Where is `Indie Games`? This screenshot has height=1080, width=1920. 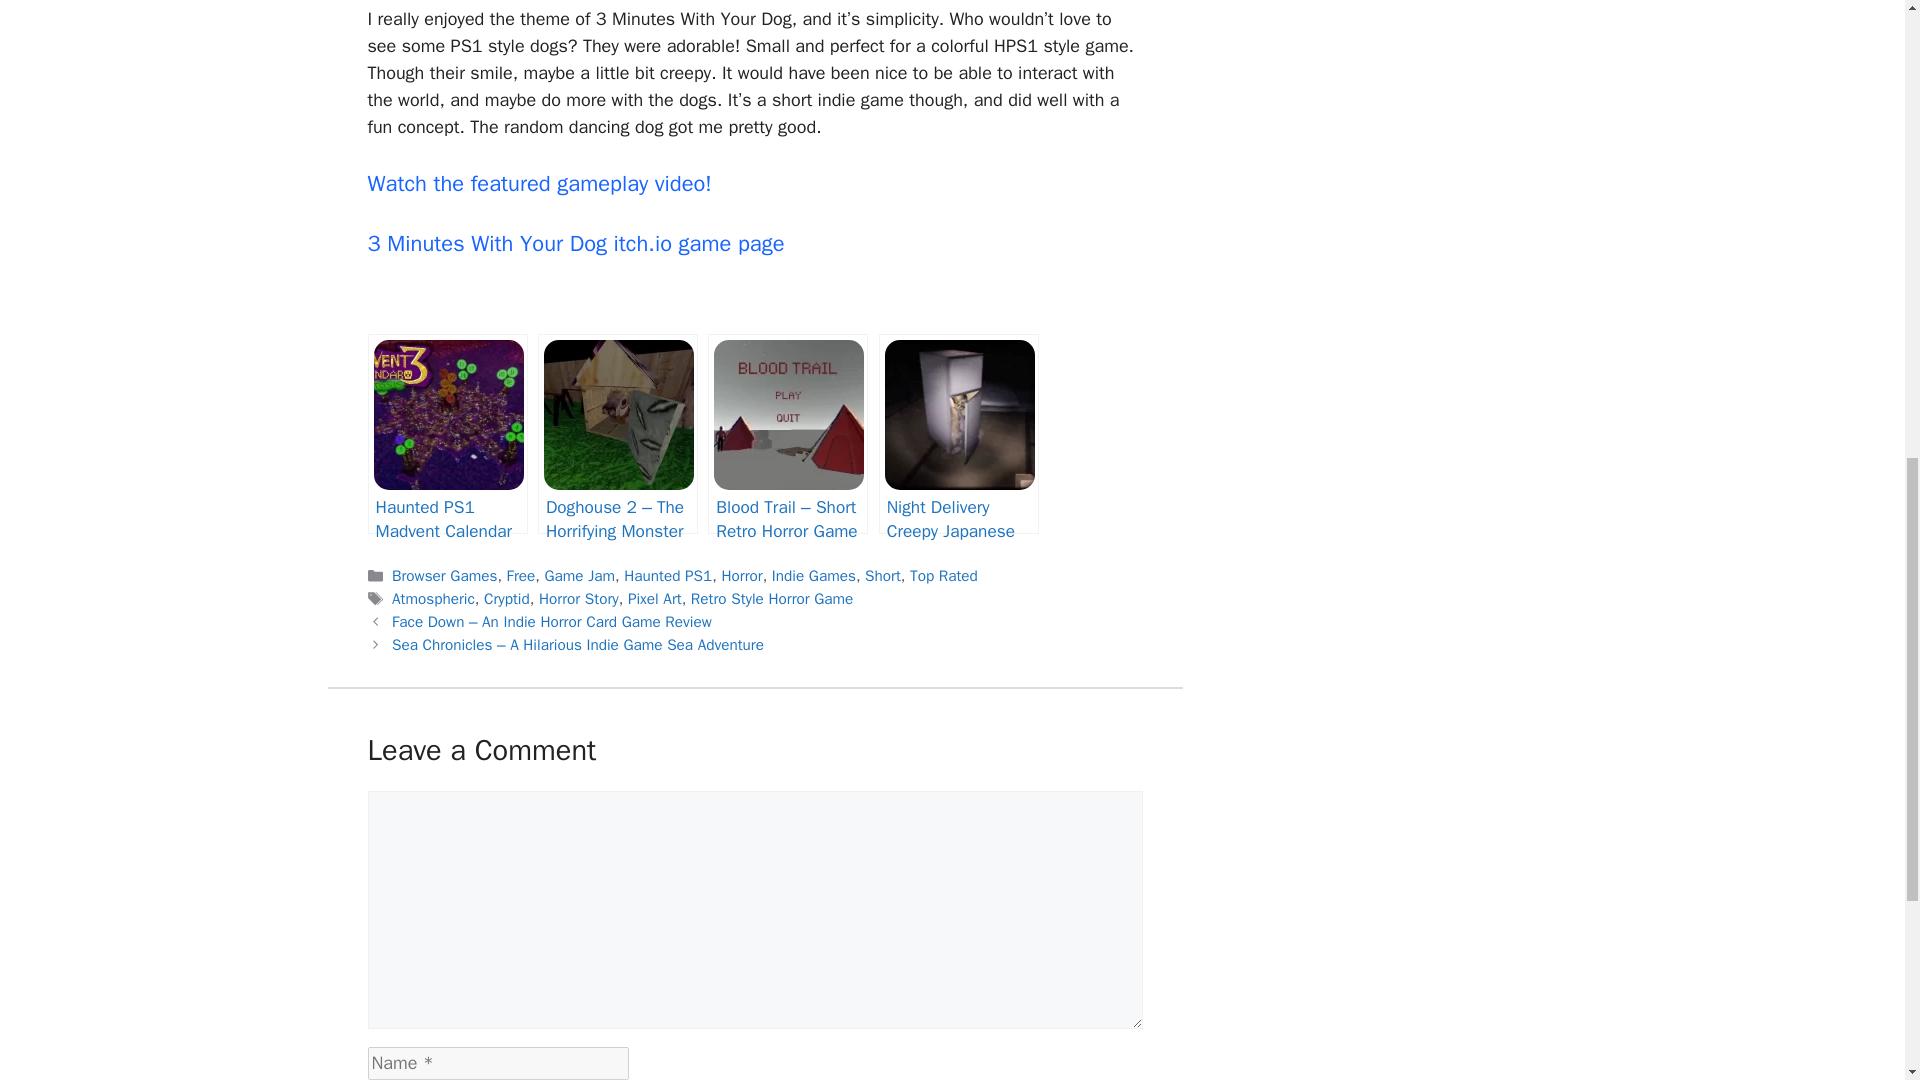
Indie Games is located at coordinates (814, 576).